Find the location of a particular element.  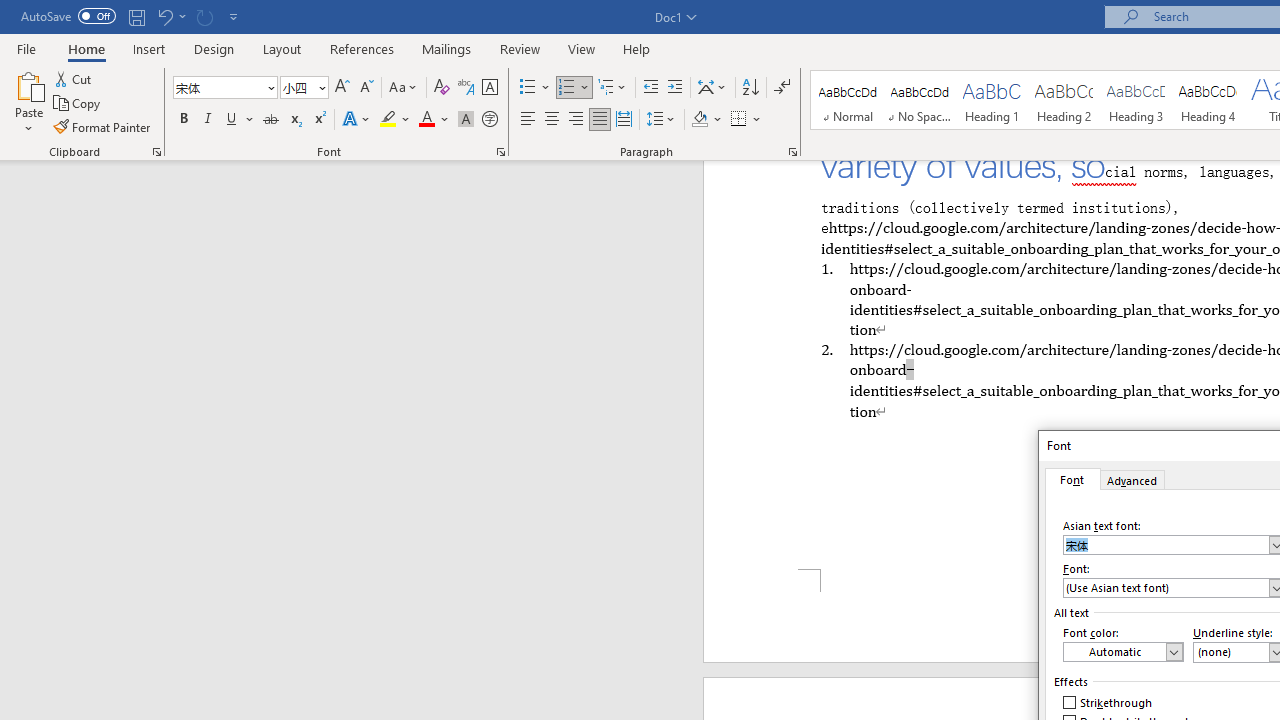

Bold is located at coordinates (183, 120).